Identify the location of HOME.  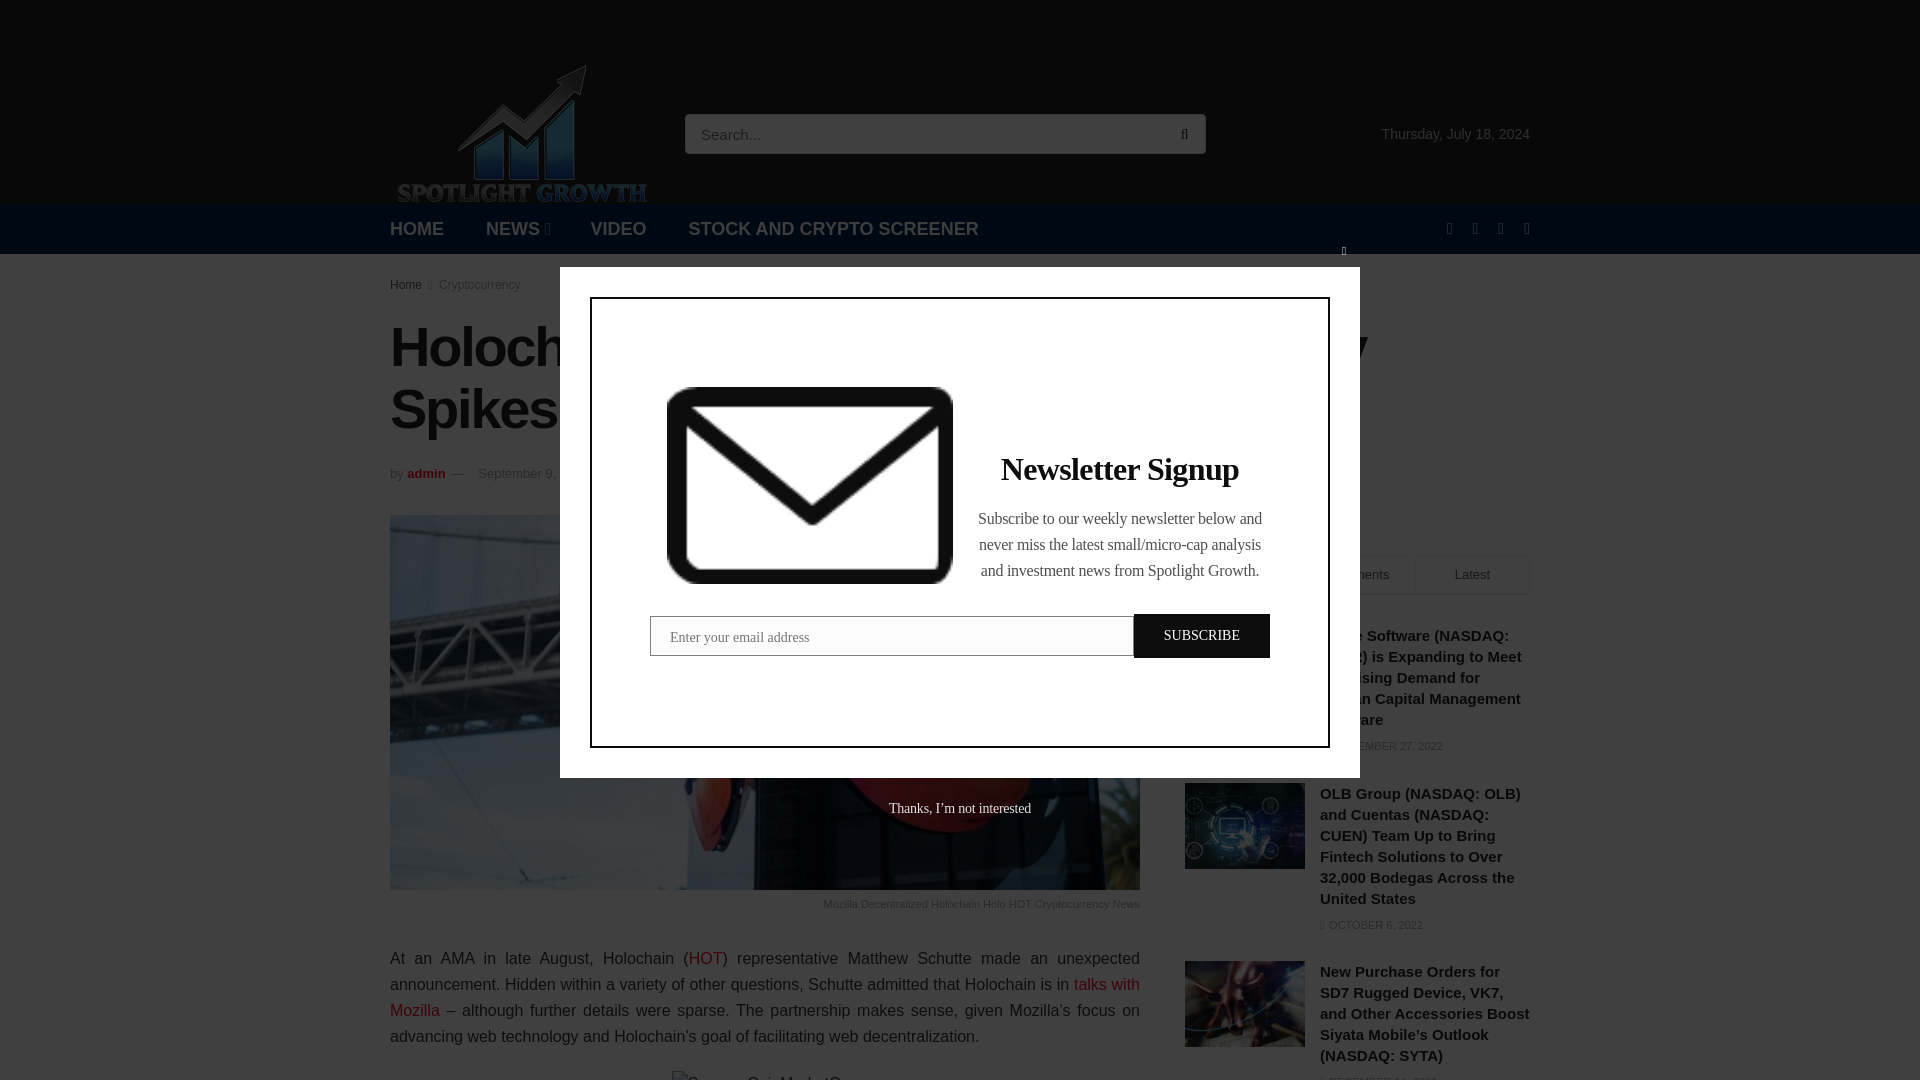
(416, 228).